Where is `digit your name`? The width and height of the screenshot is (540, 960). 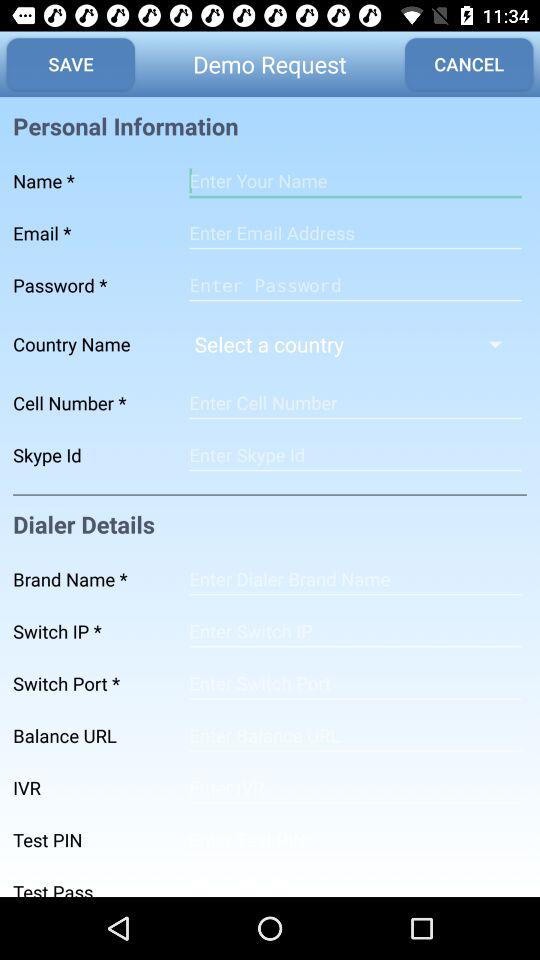
digit your name is located at coordinates (355, 181).